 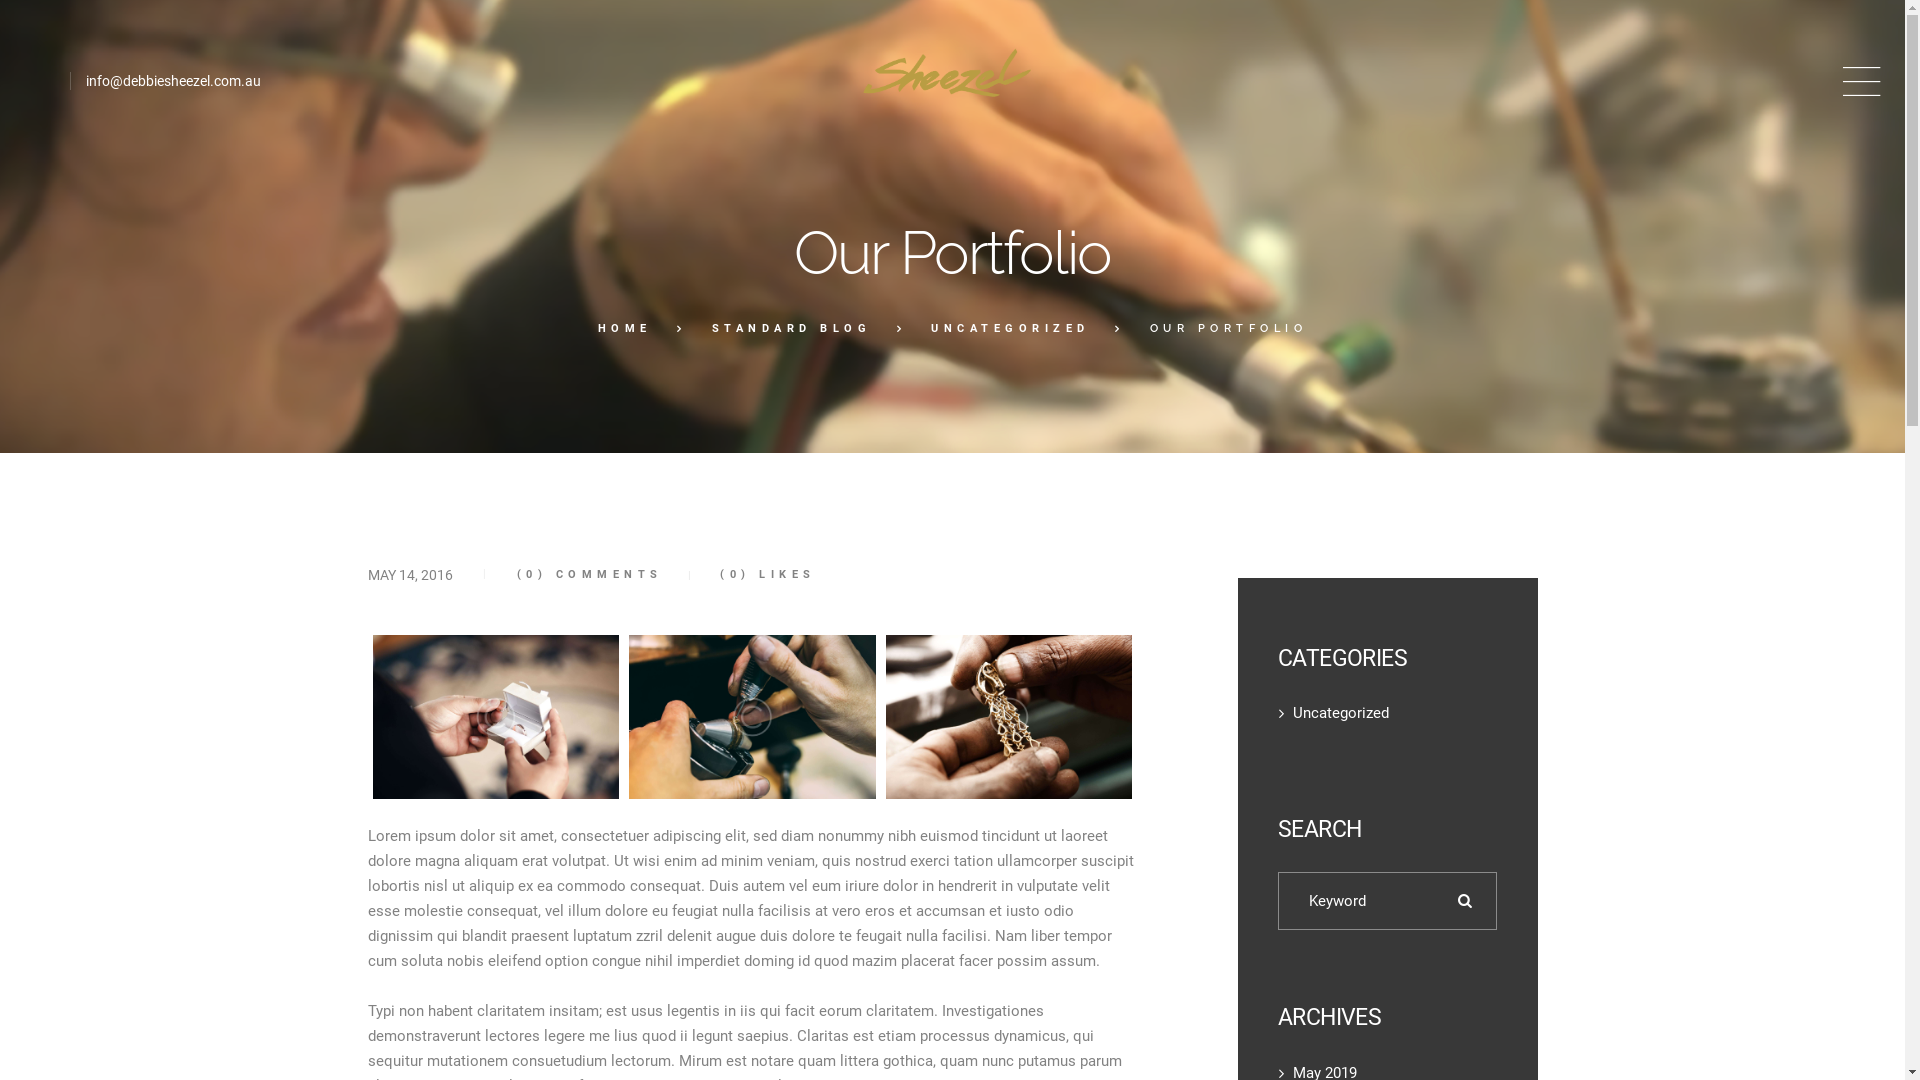 What do you see at coordinates (744, 574) in the screenshot?
I see `(0) LIKES` at bounding box center [744, 574].